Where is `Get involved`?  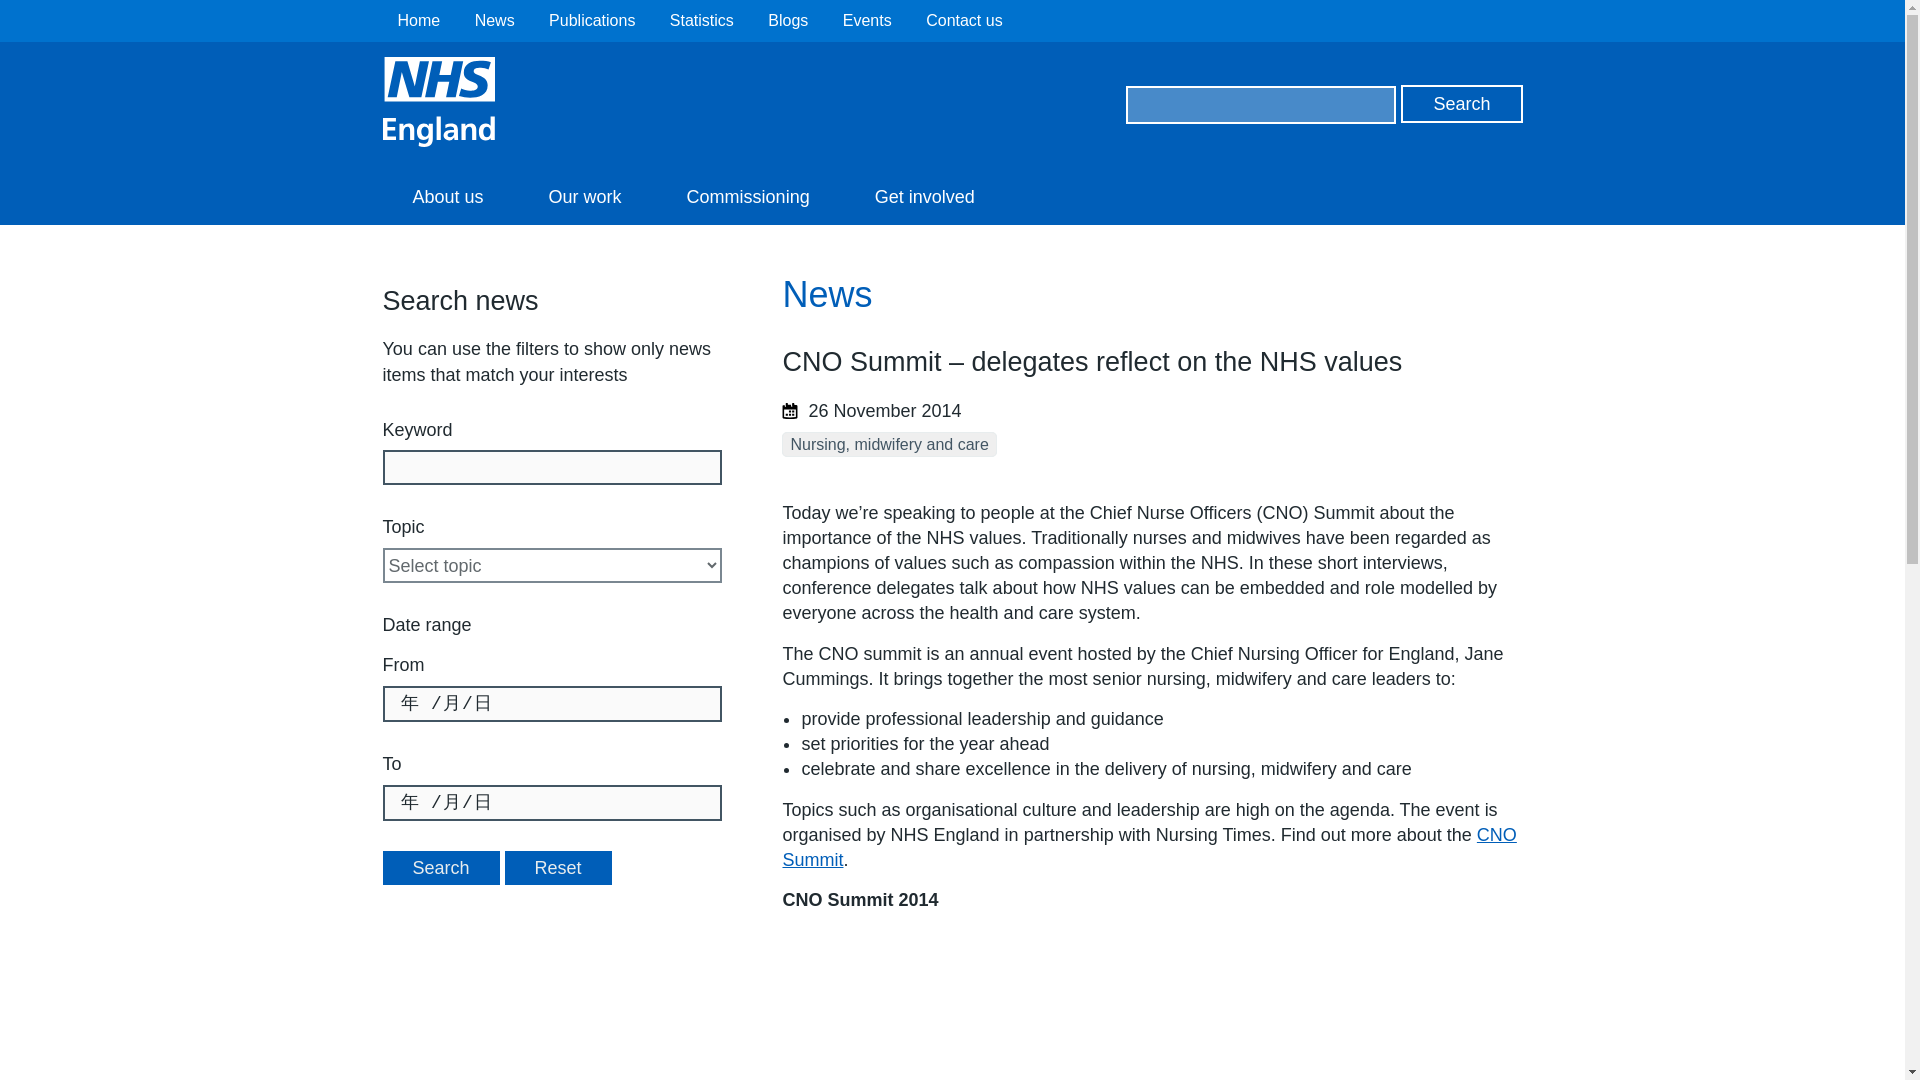
Get involved is located at coordinates (924, 196).